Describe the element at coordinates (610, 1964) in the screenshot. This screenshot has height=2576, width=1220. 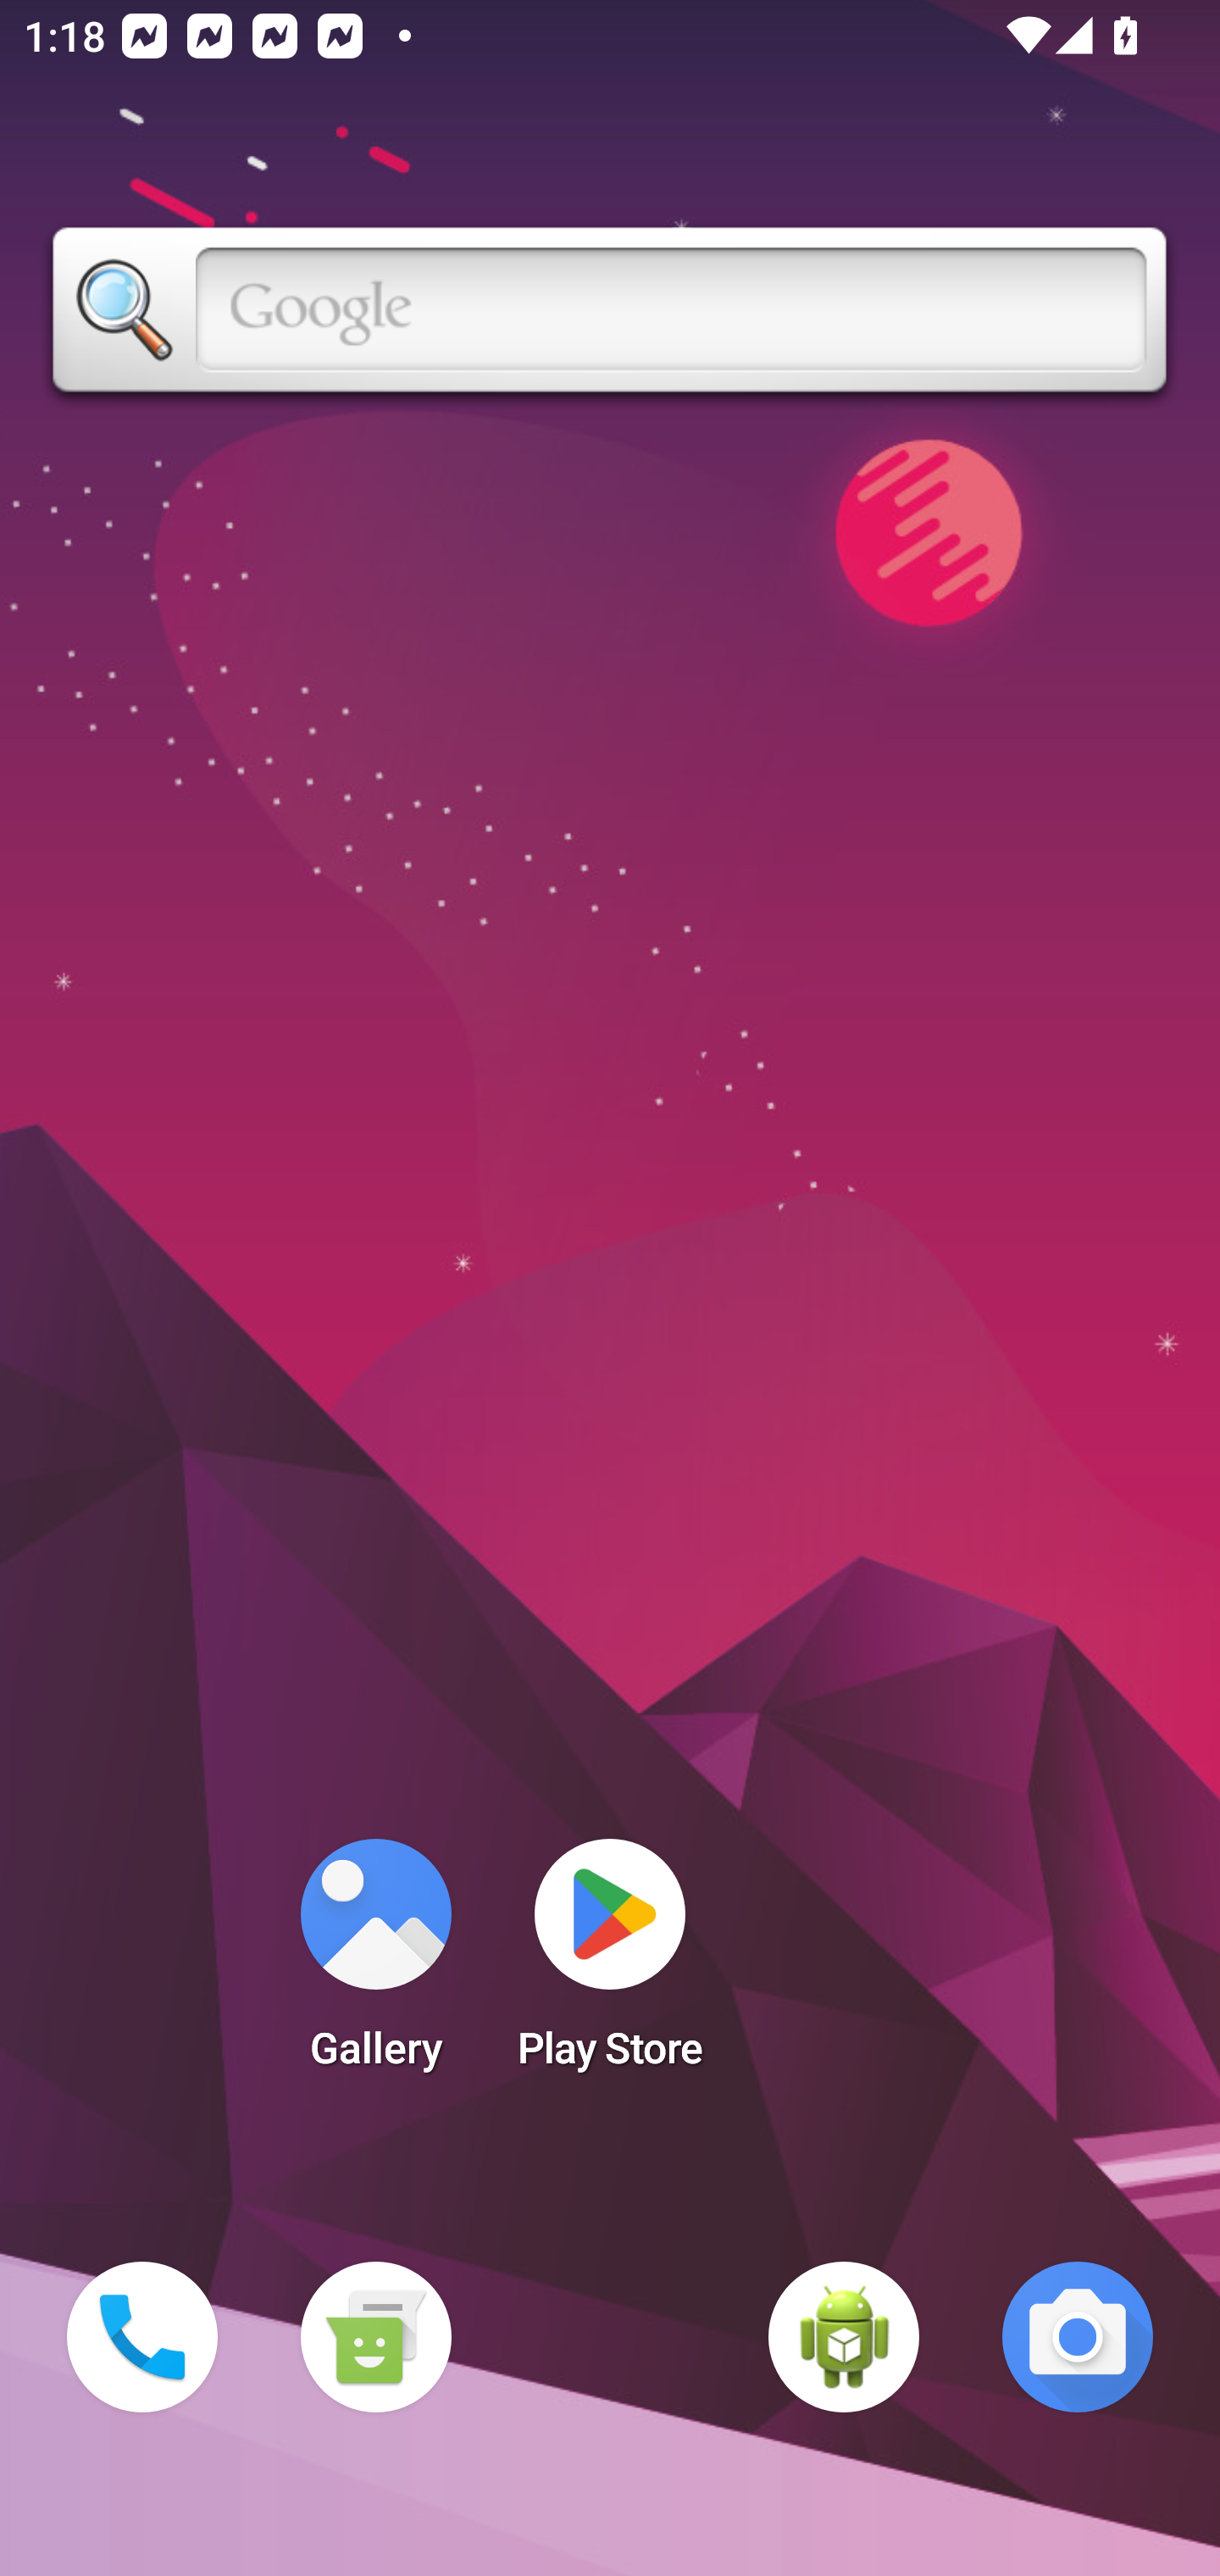
I see `Play Store` at that location.